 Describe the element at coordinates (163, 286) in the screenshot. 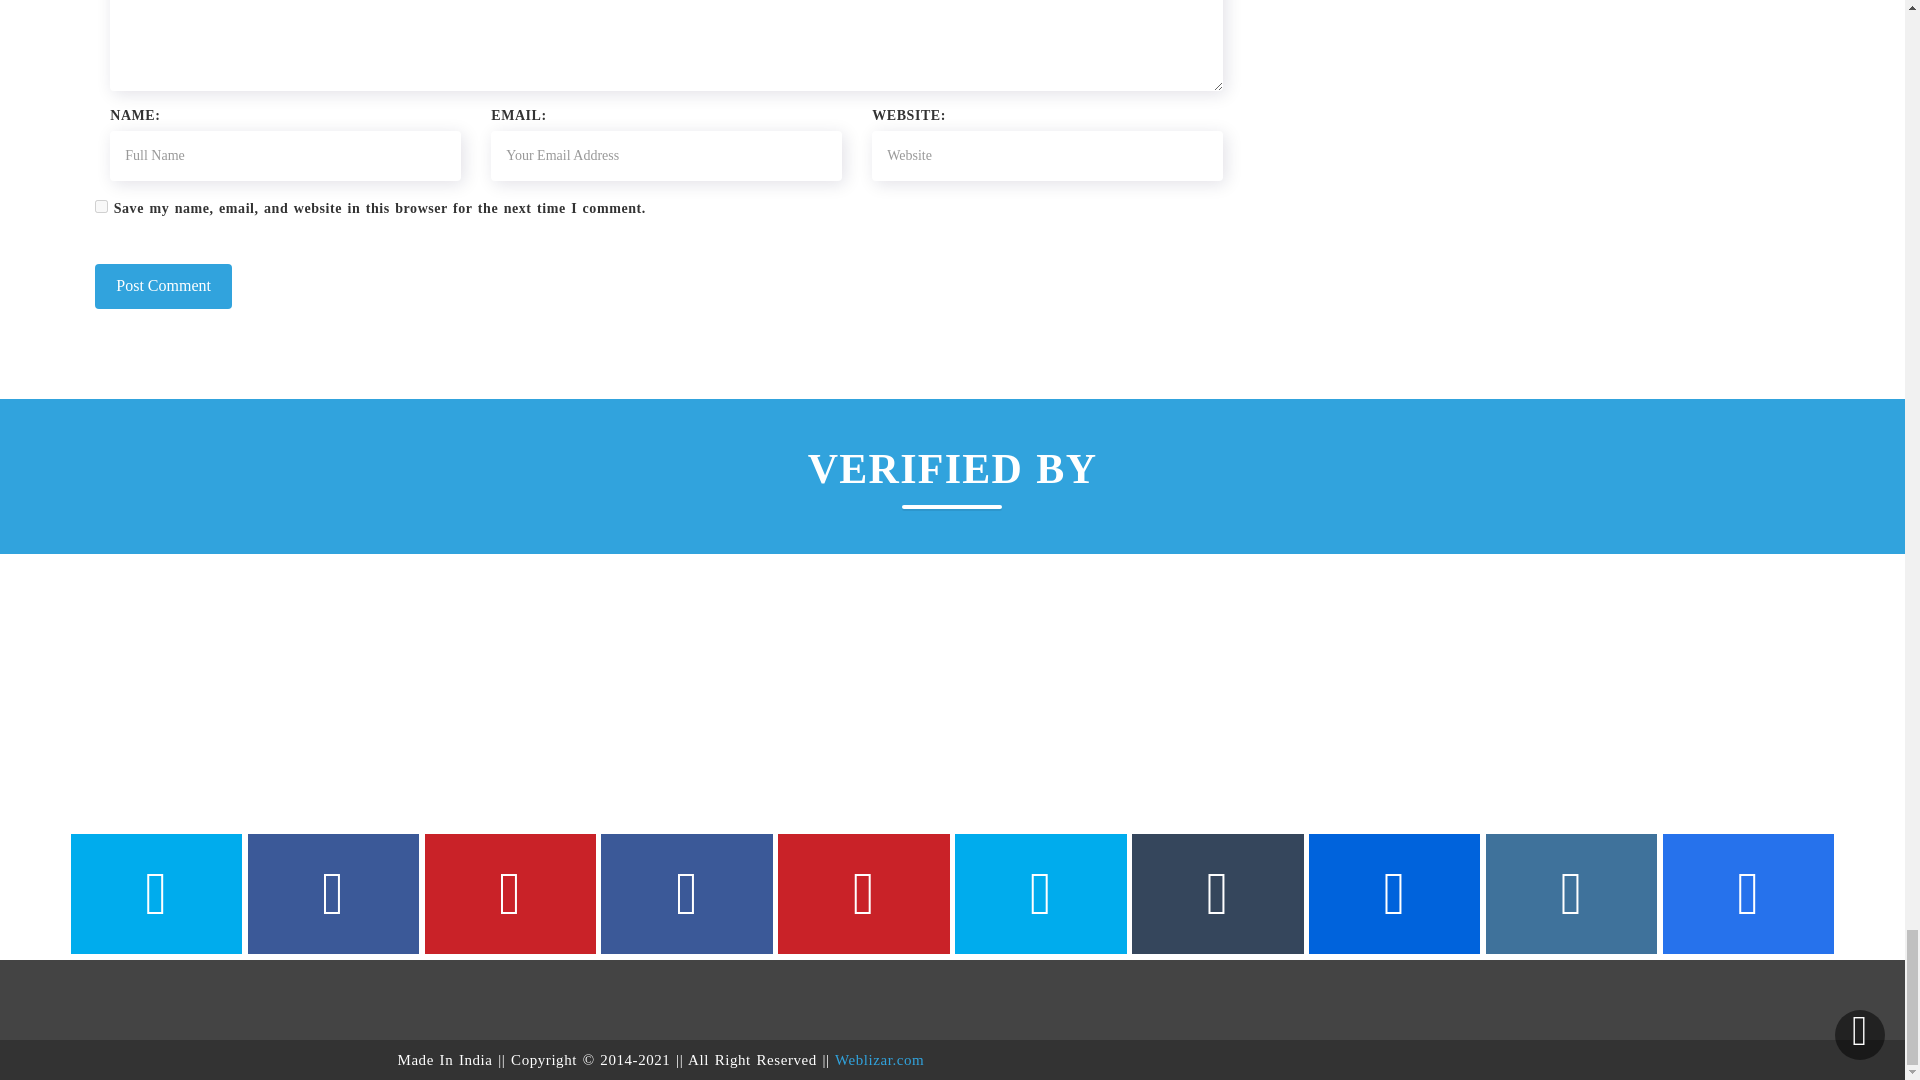

I see `Post Comment` at that location.